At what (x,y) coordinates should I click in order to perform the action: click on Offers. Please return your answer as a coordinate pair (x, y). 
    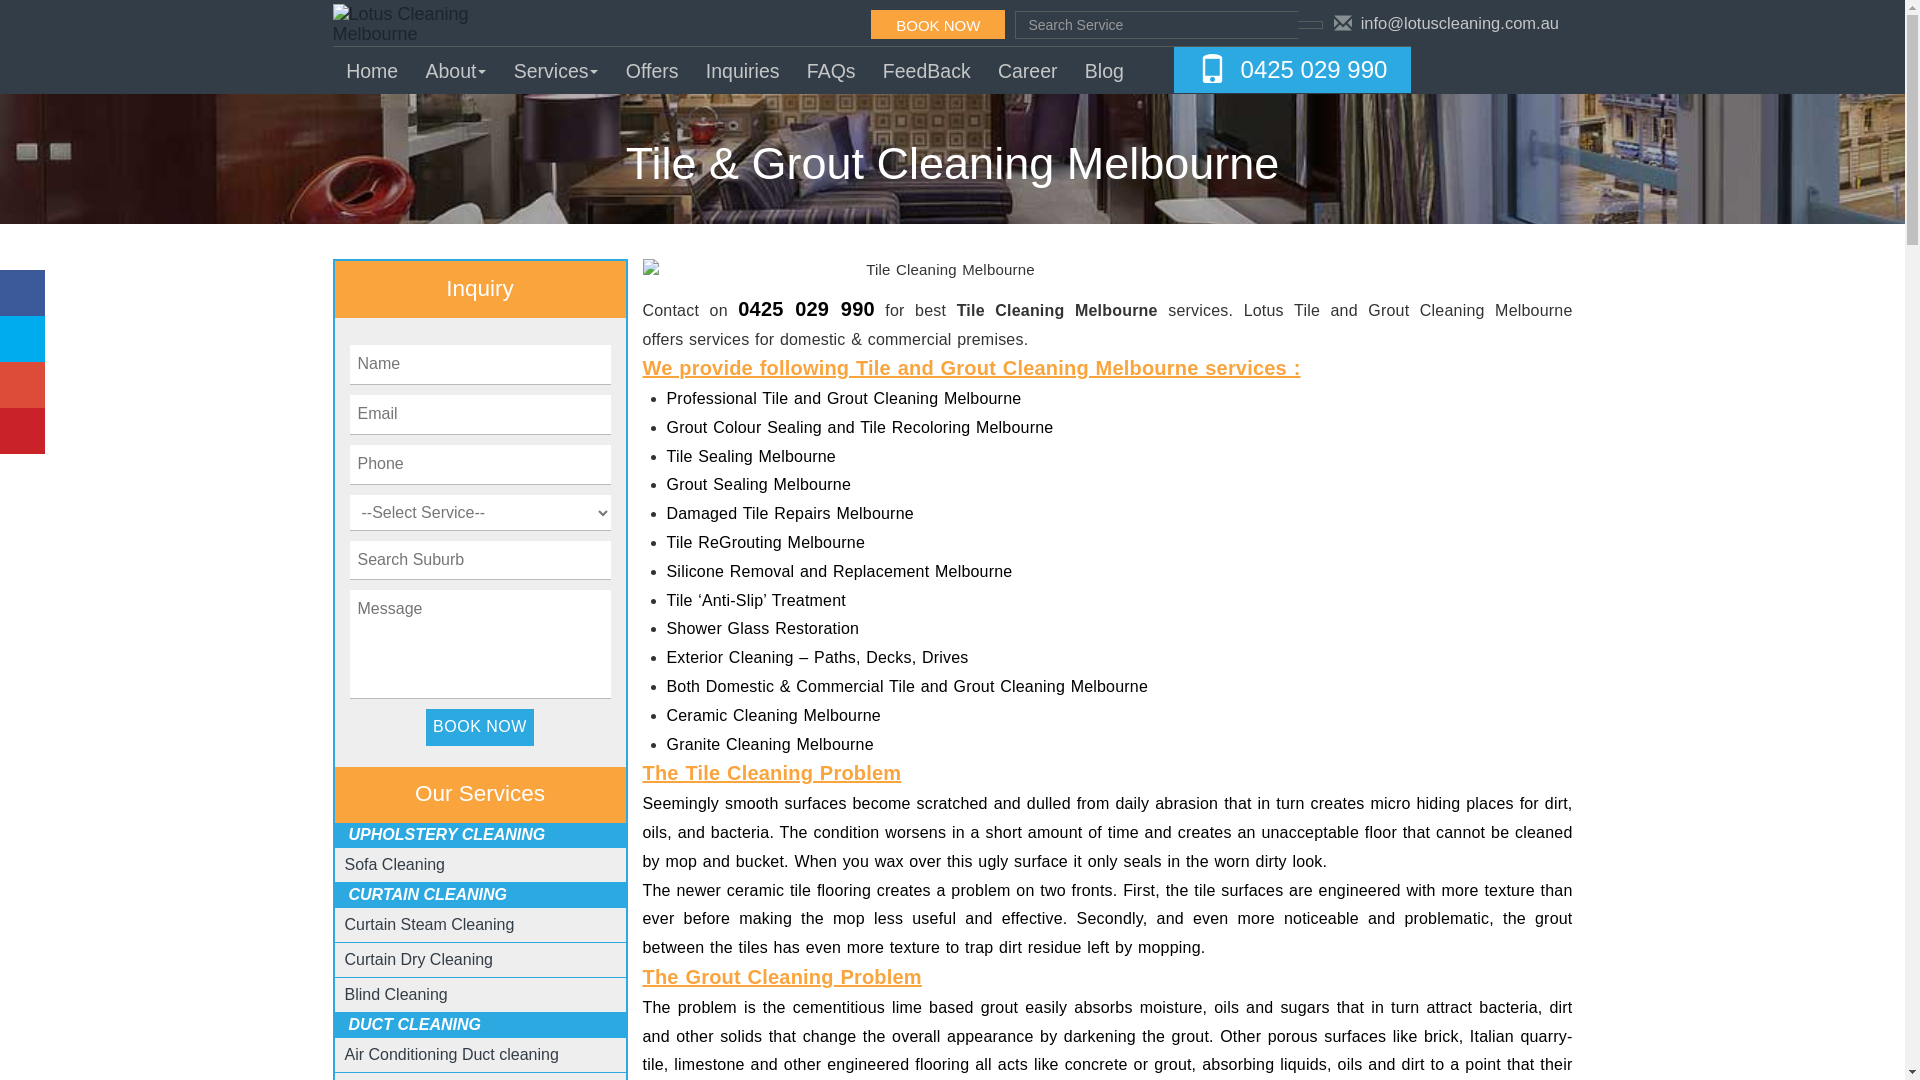
    Looking at the image, I should click on (652, 70).